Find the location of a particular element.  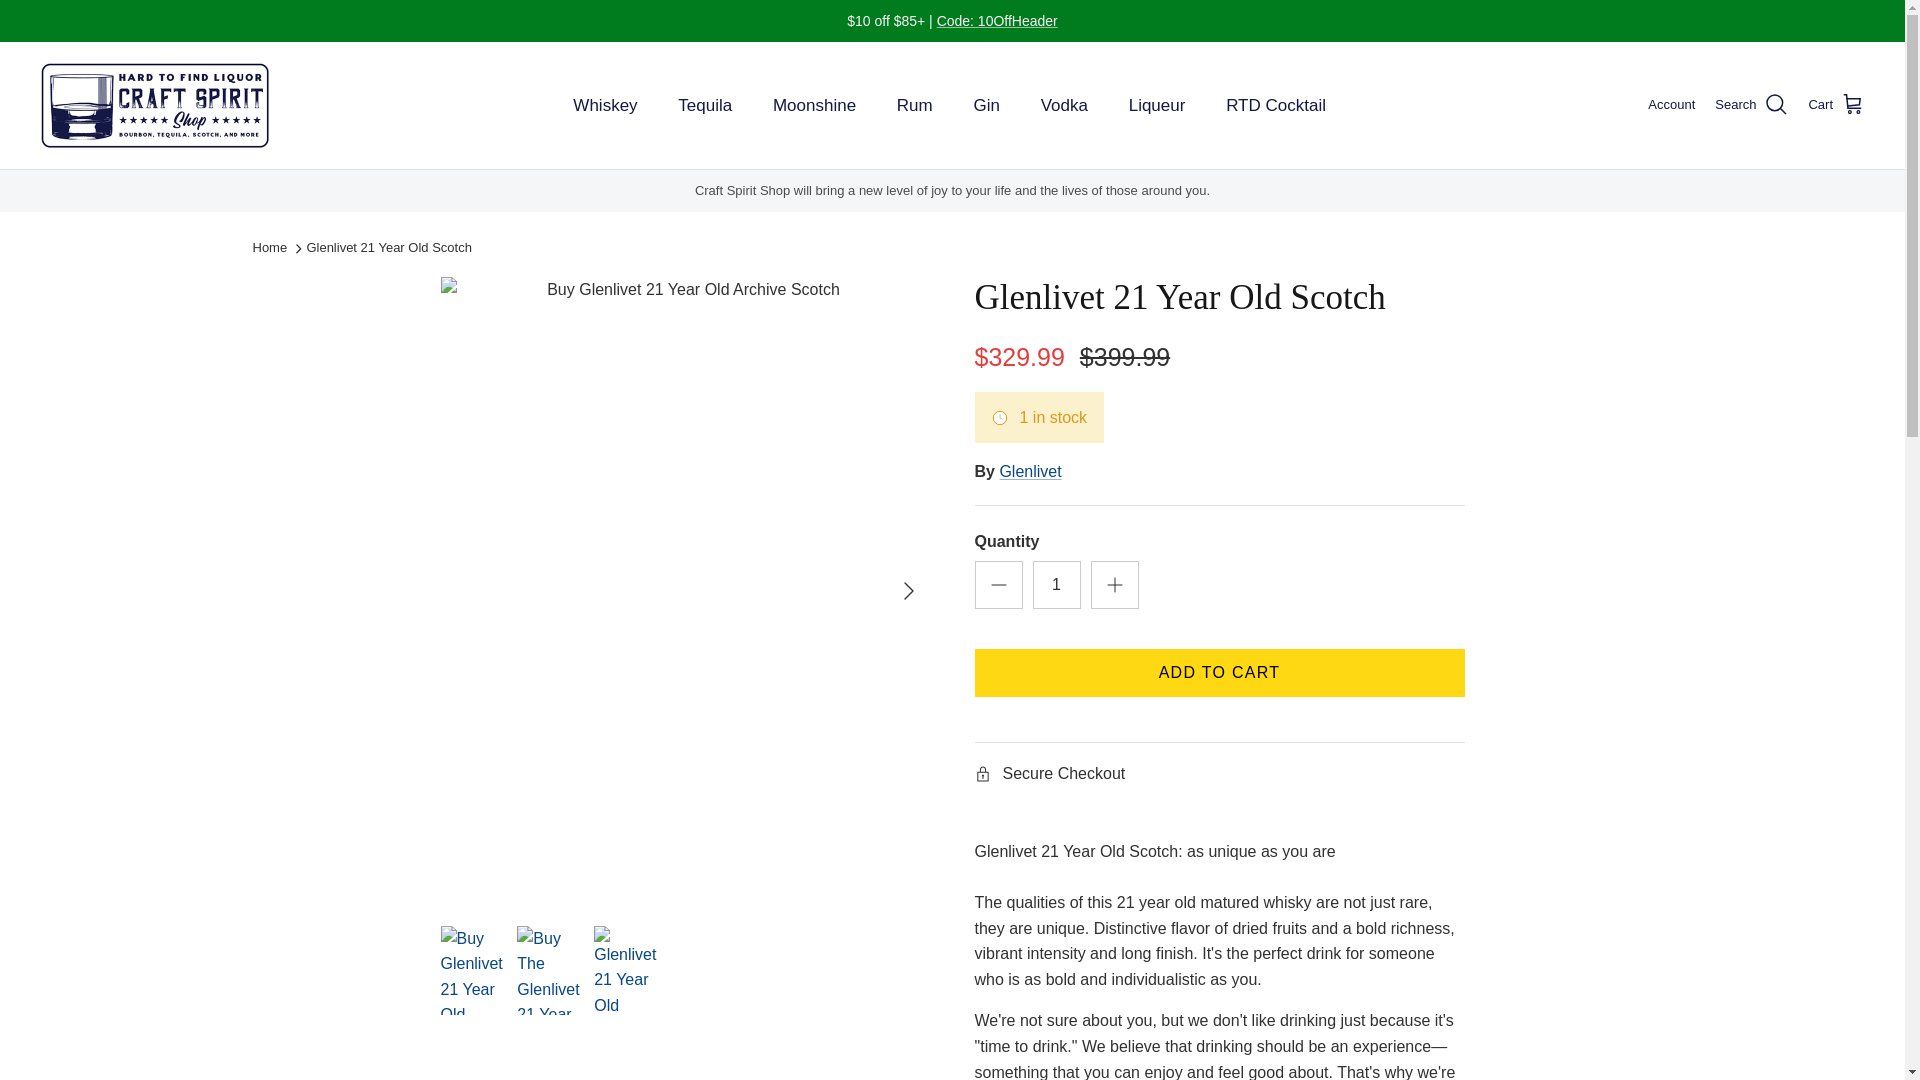

Craft Spirit Shop is located at coordinates (155, 105).